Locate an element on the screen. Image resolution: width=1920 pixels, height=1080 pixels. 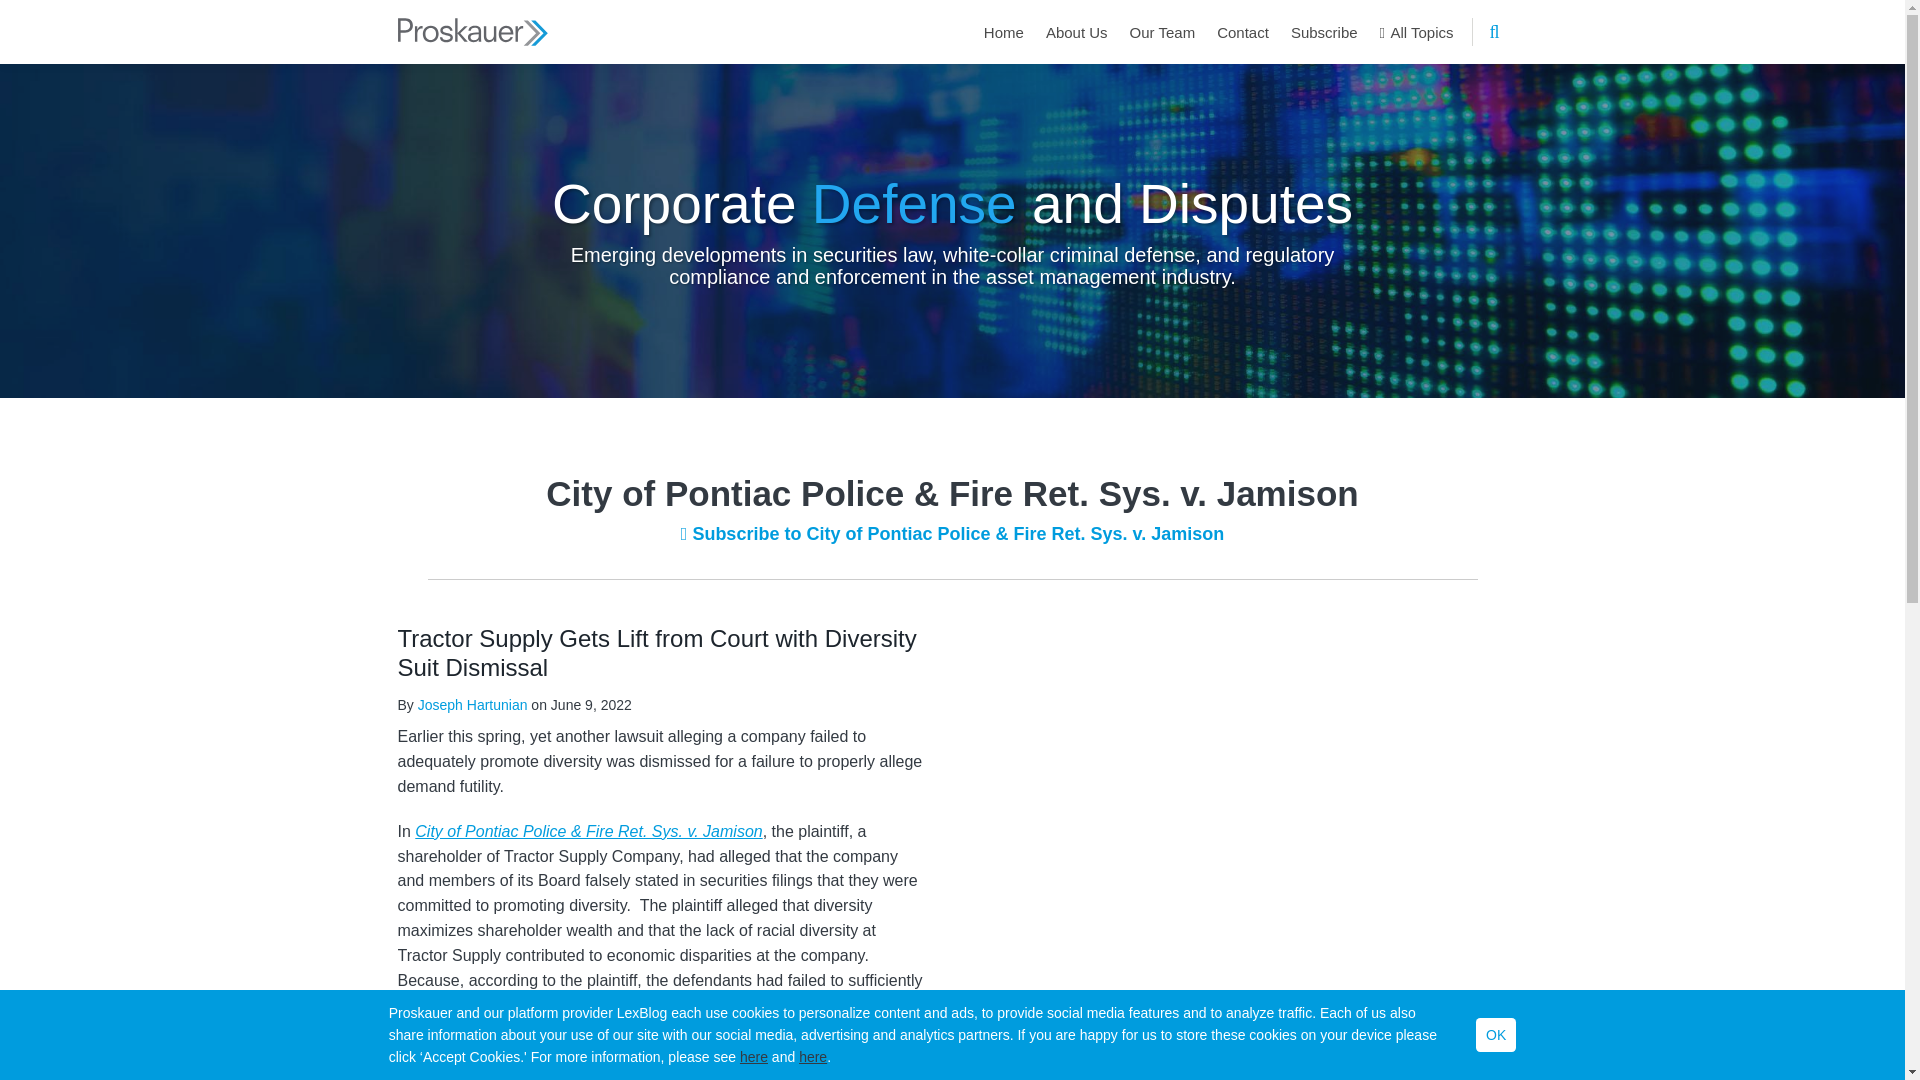
here is located at coordinates (812, 1056).